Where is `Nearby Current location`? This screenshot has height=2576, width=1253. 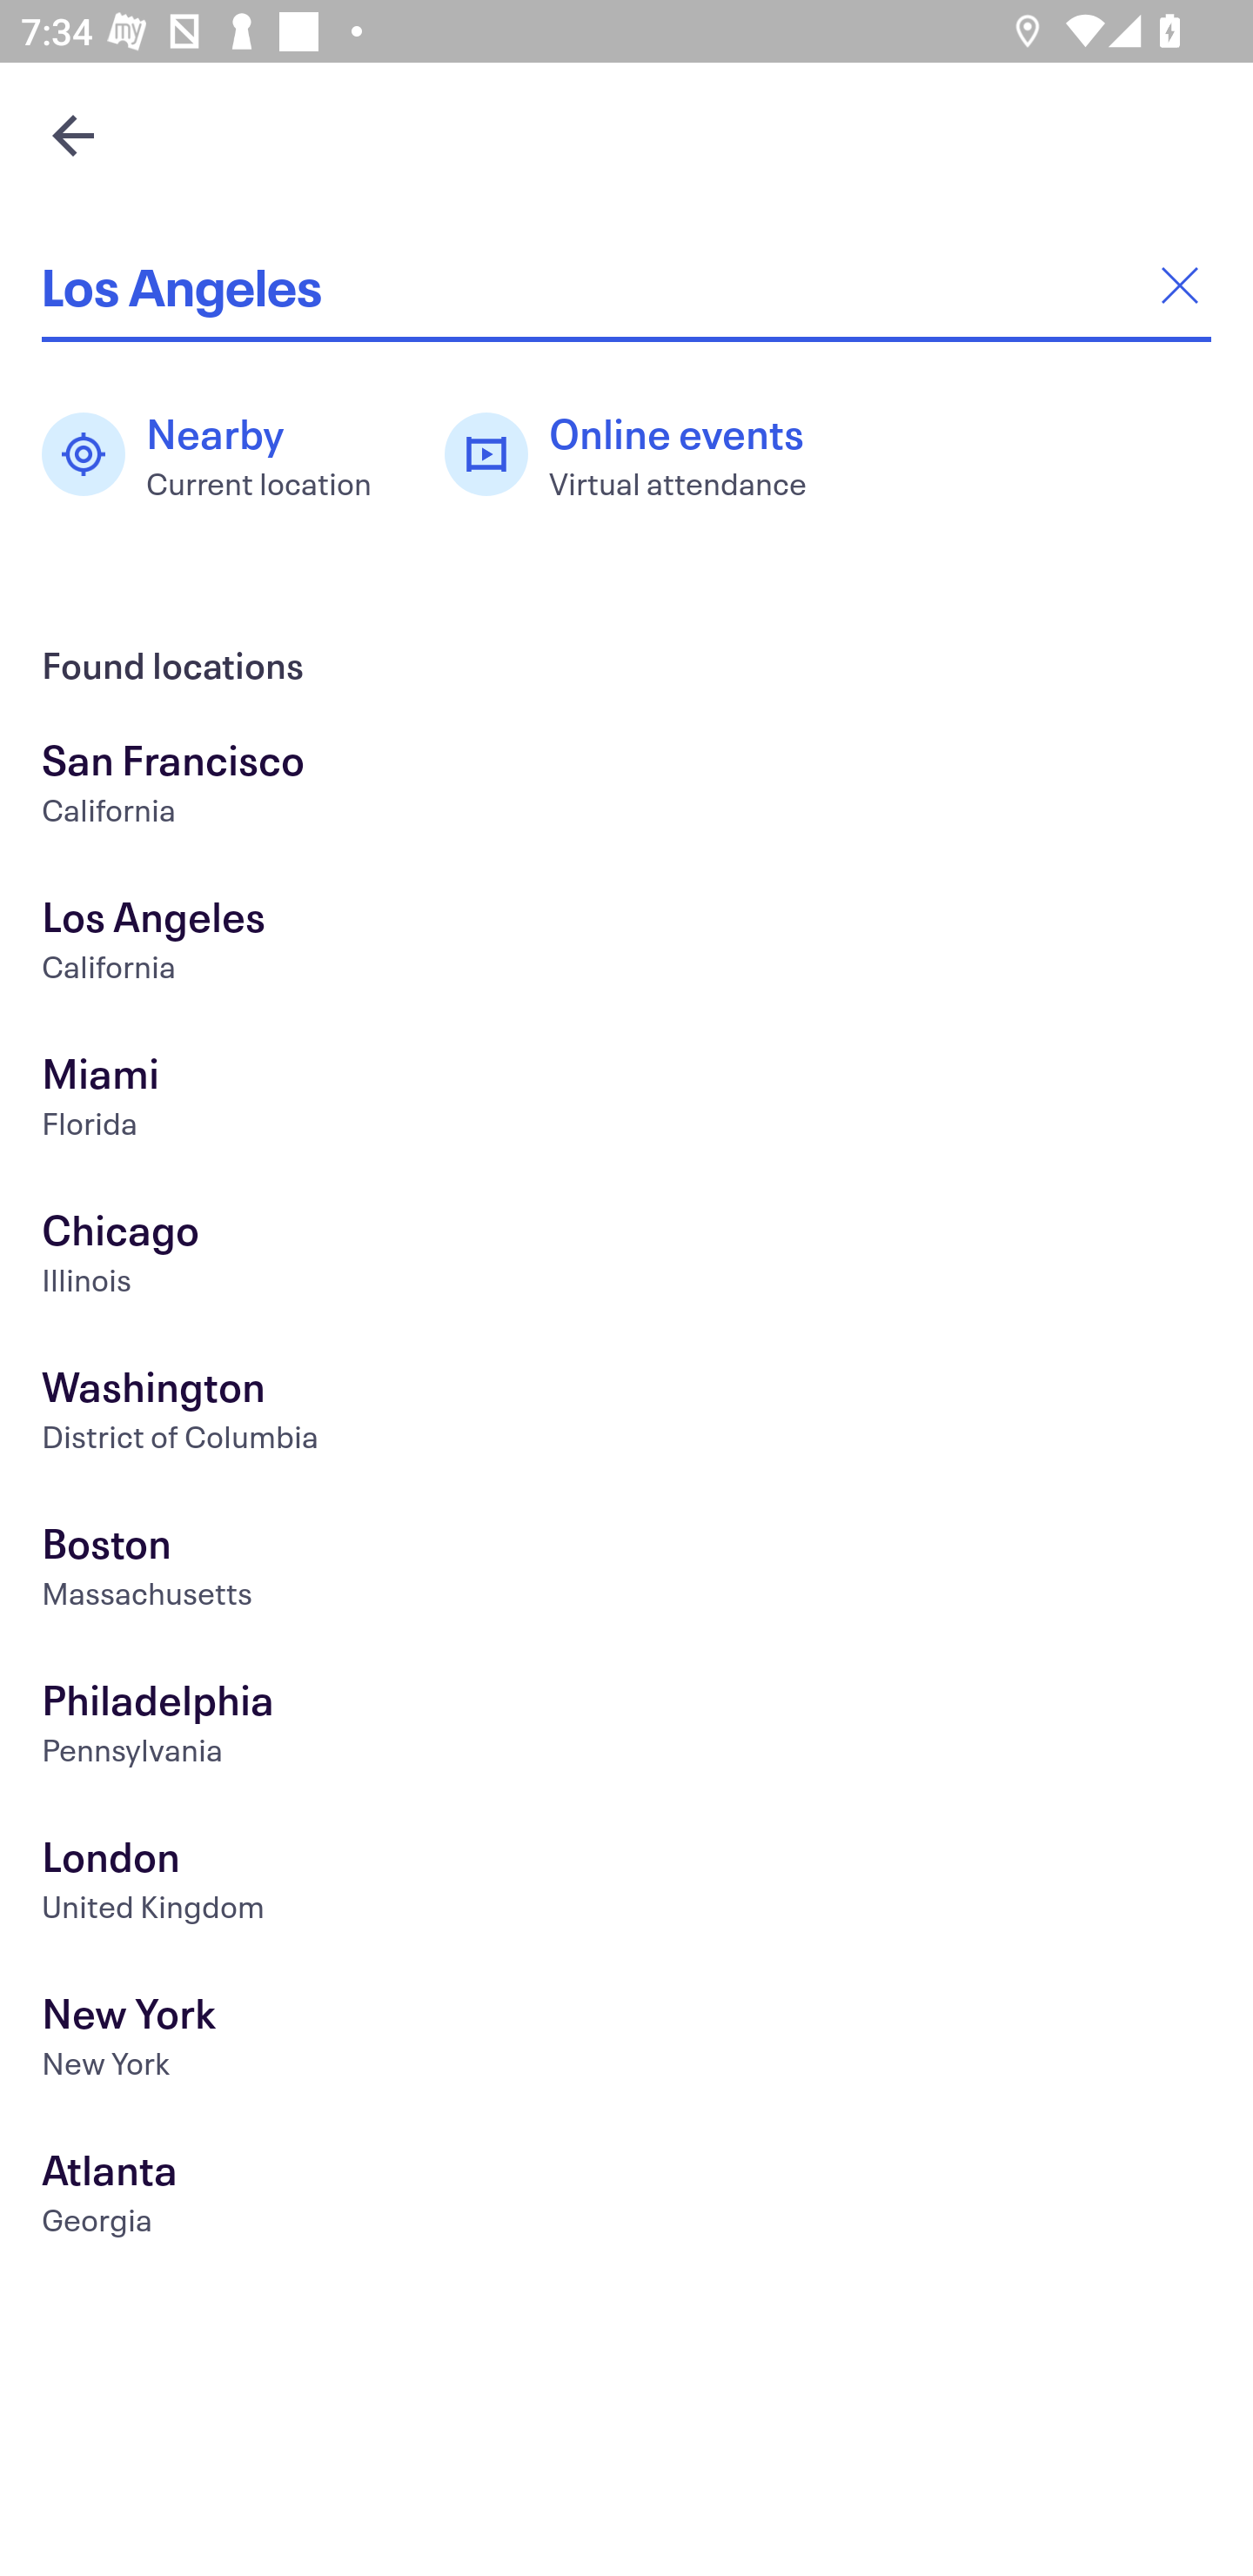
Nearby Current location is located at coordinates (222, 454).